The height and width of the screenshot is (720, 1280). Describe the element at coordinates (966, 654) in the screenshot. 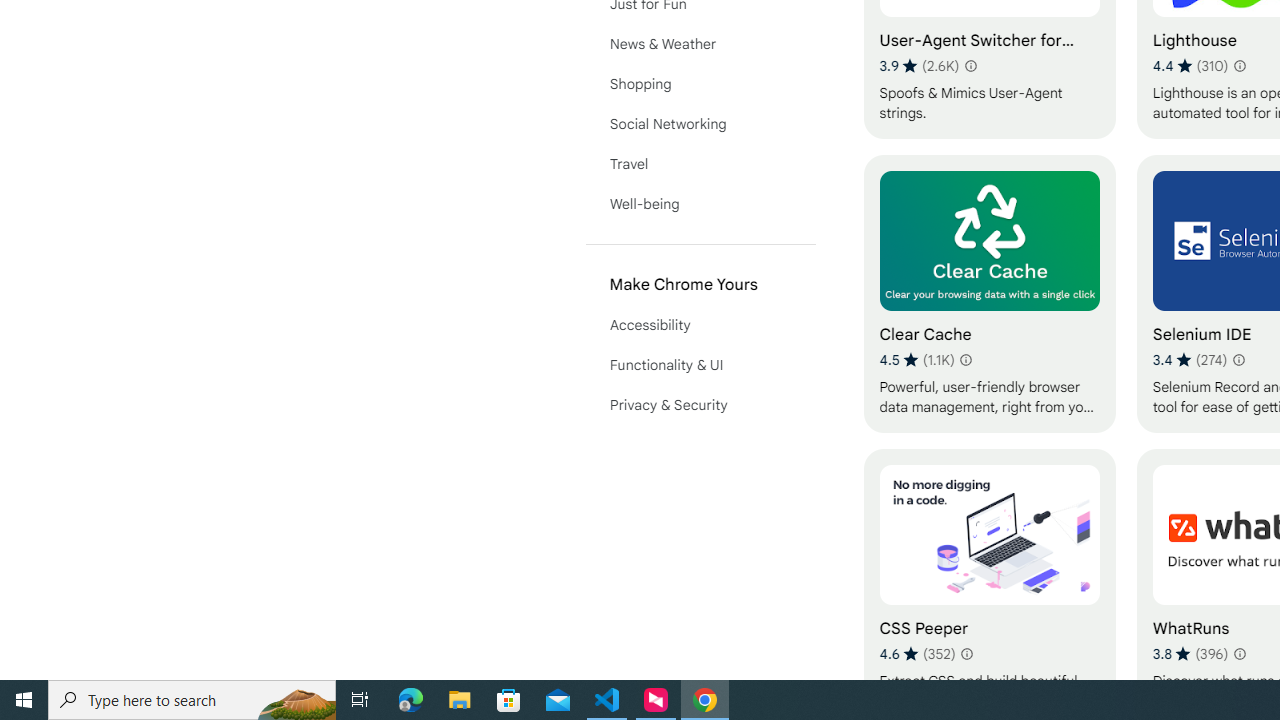

I see `Learn more about results and reviews "CSS Peeper"` at that location.